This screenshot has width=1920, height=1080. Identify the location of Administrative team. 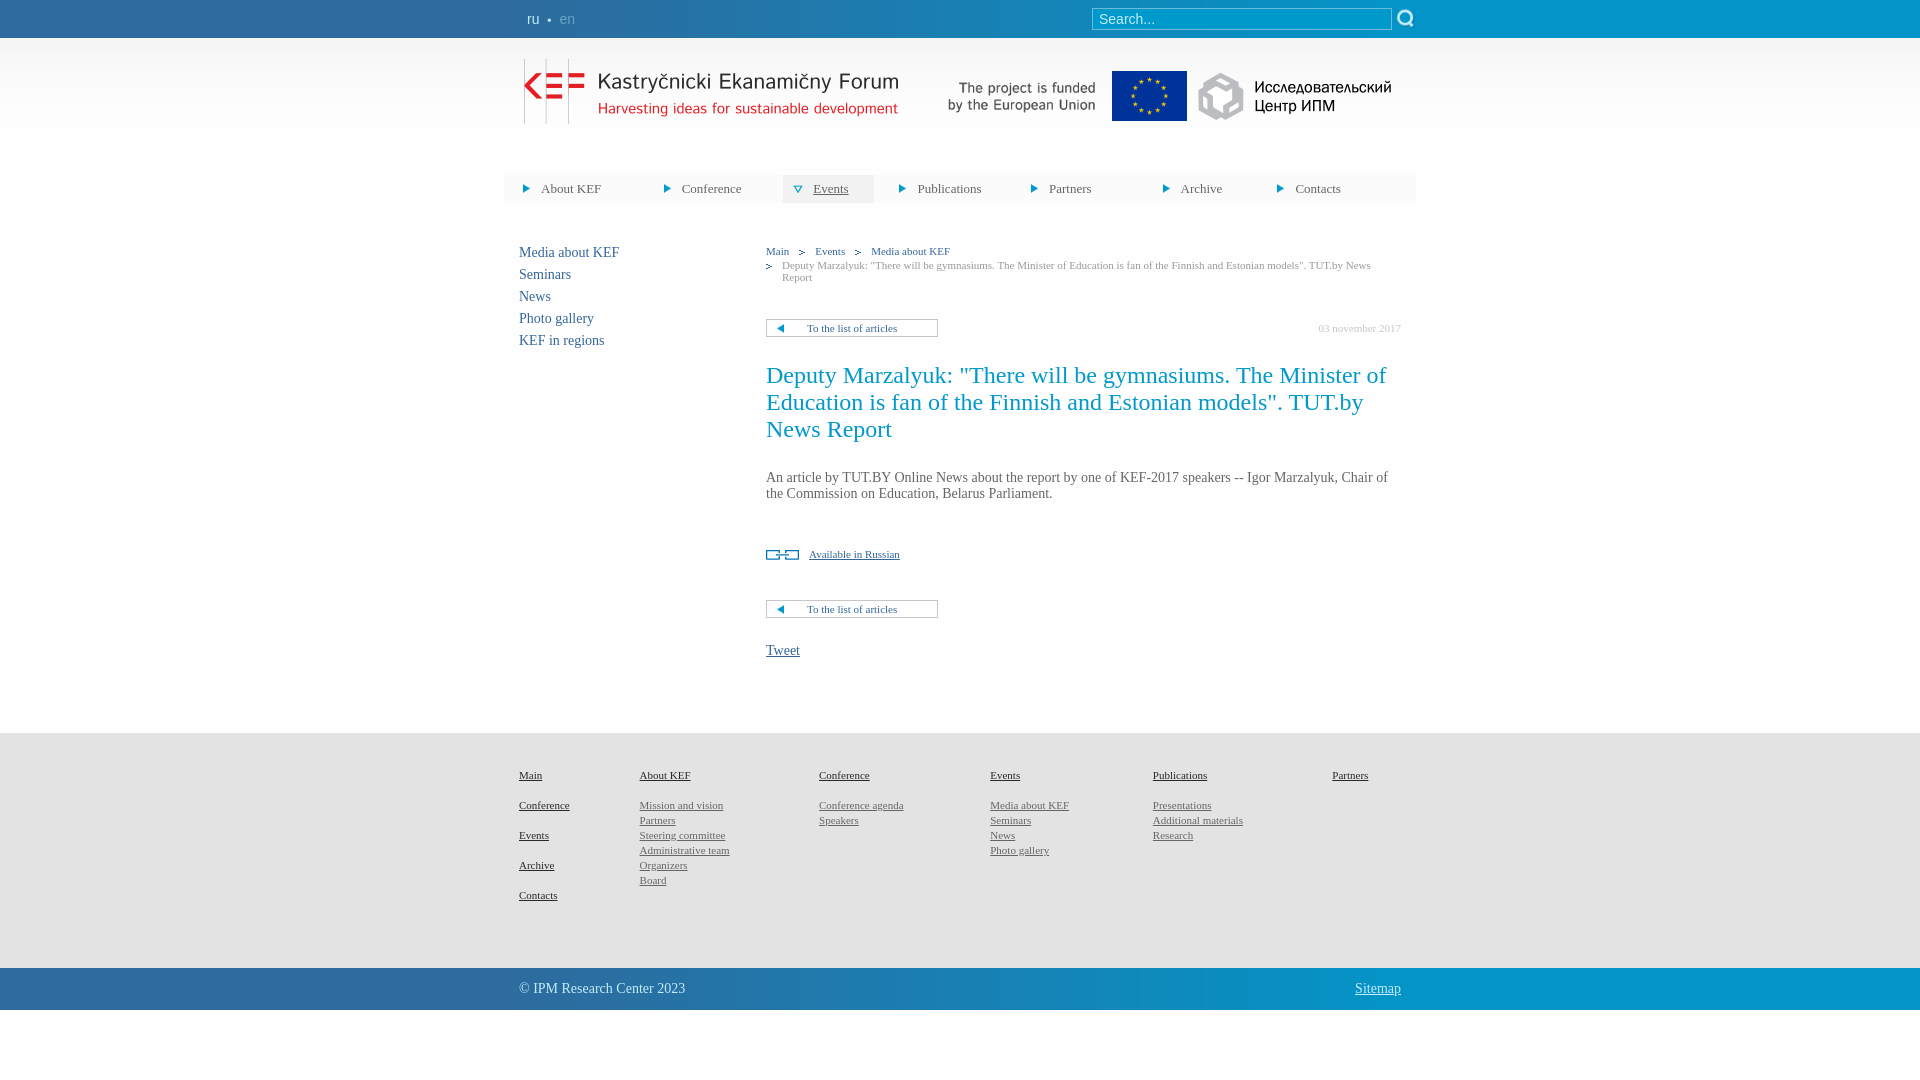
(685, 850).